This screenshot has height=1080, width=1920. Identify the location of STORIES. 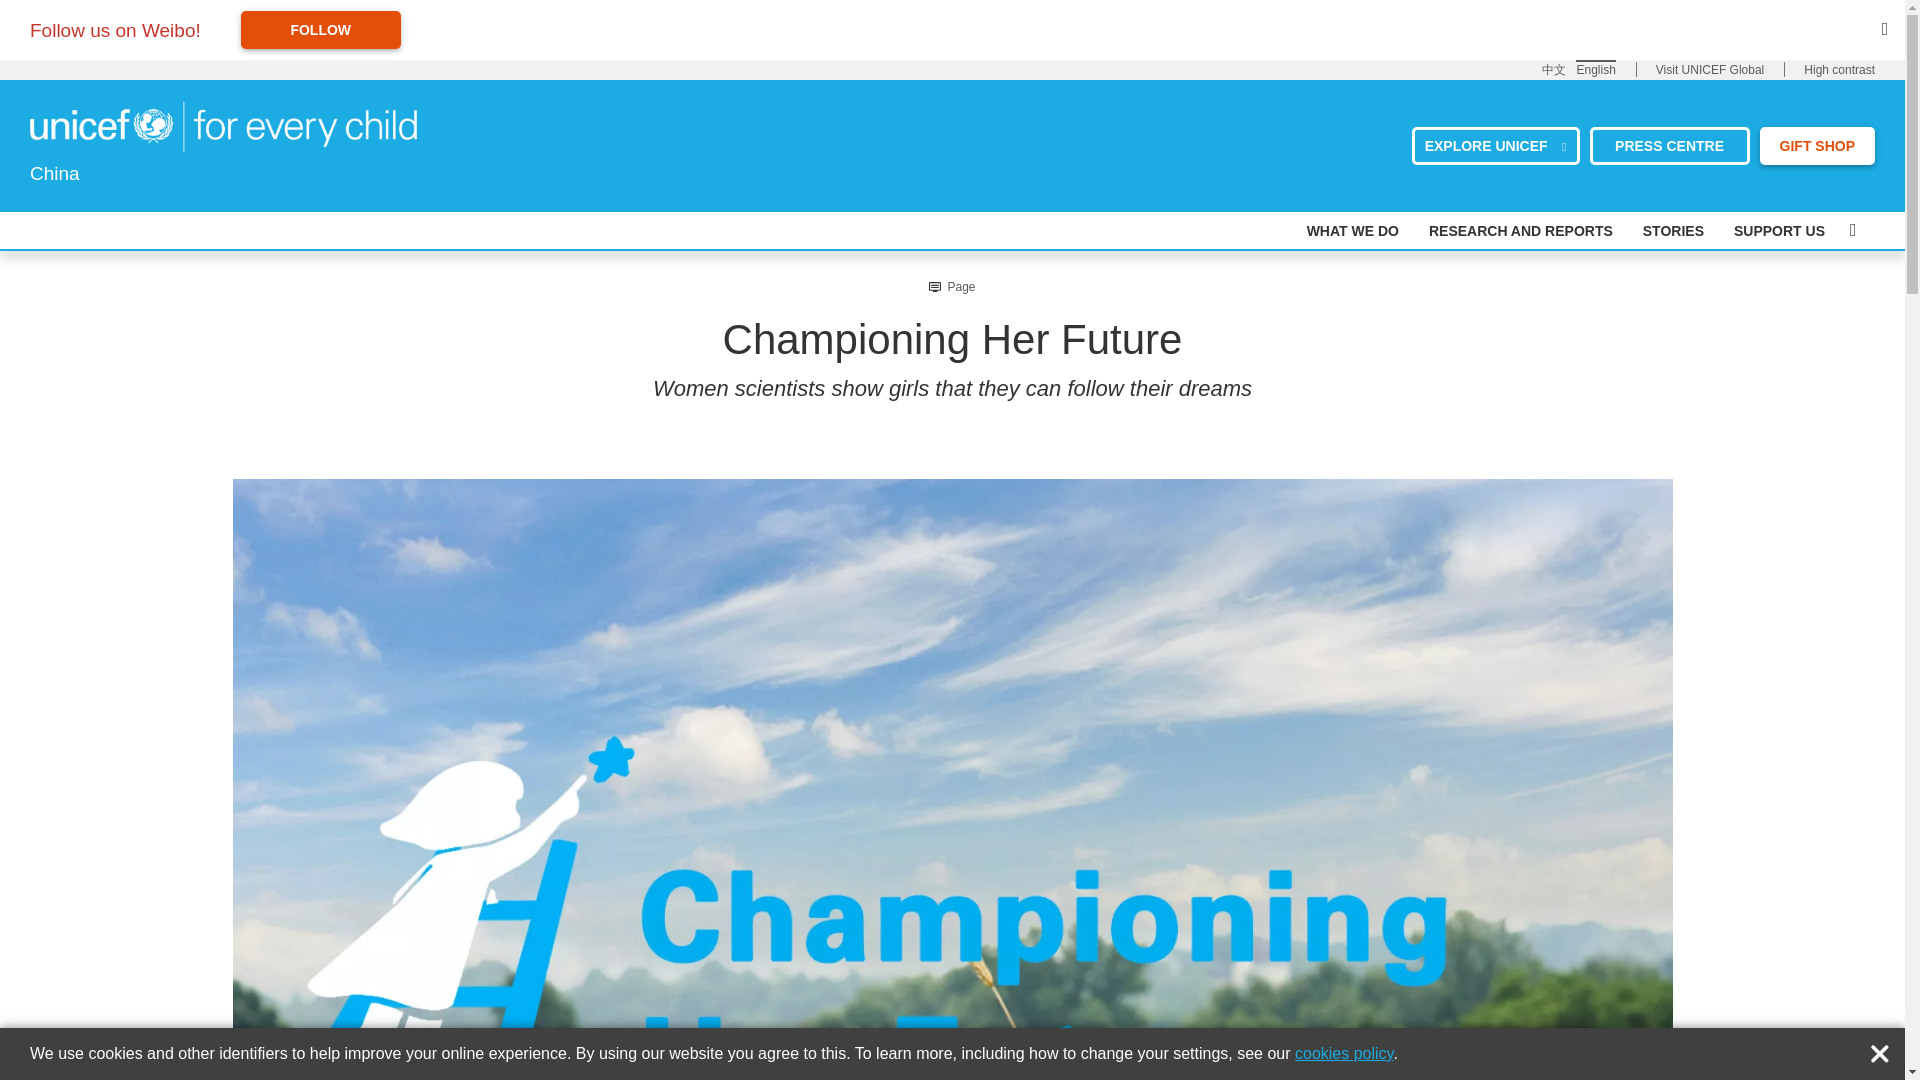
(1674, 230).